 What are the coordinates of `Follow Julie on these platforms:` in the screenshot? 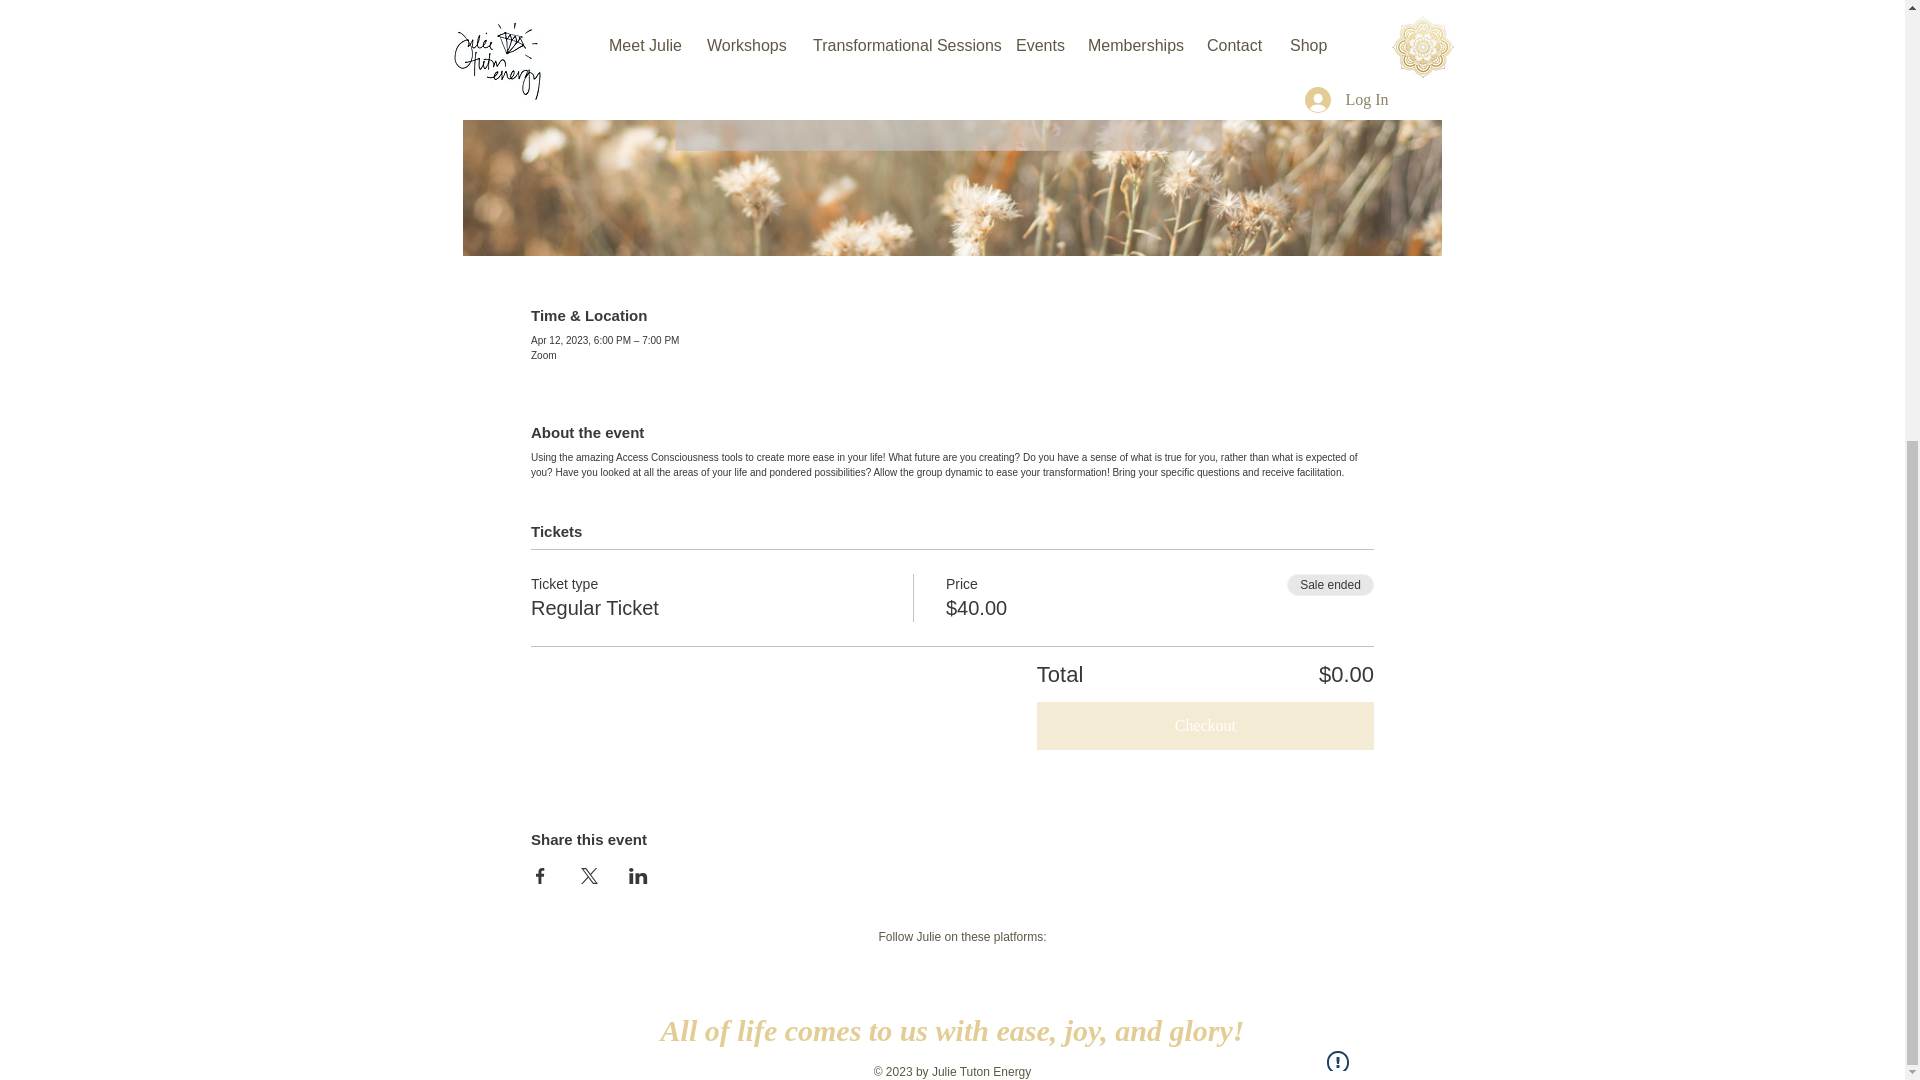 It's located at (962, 936).